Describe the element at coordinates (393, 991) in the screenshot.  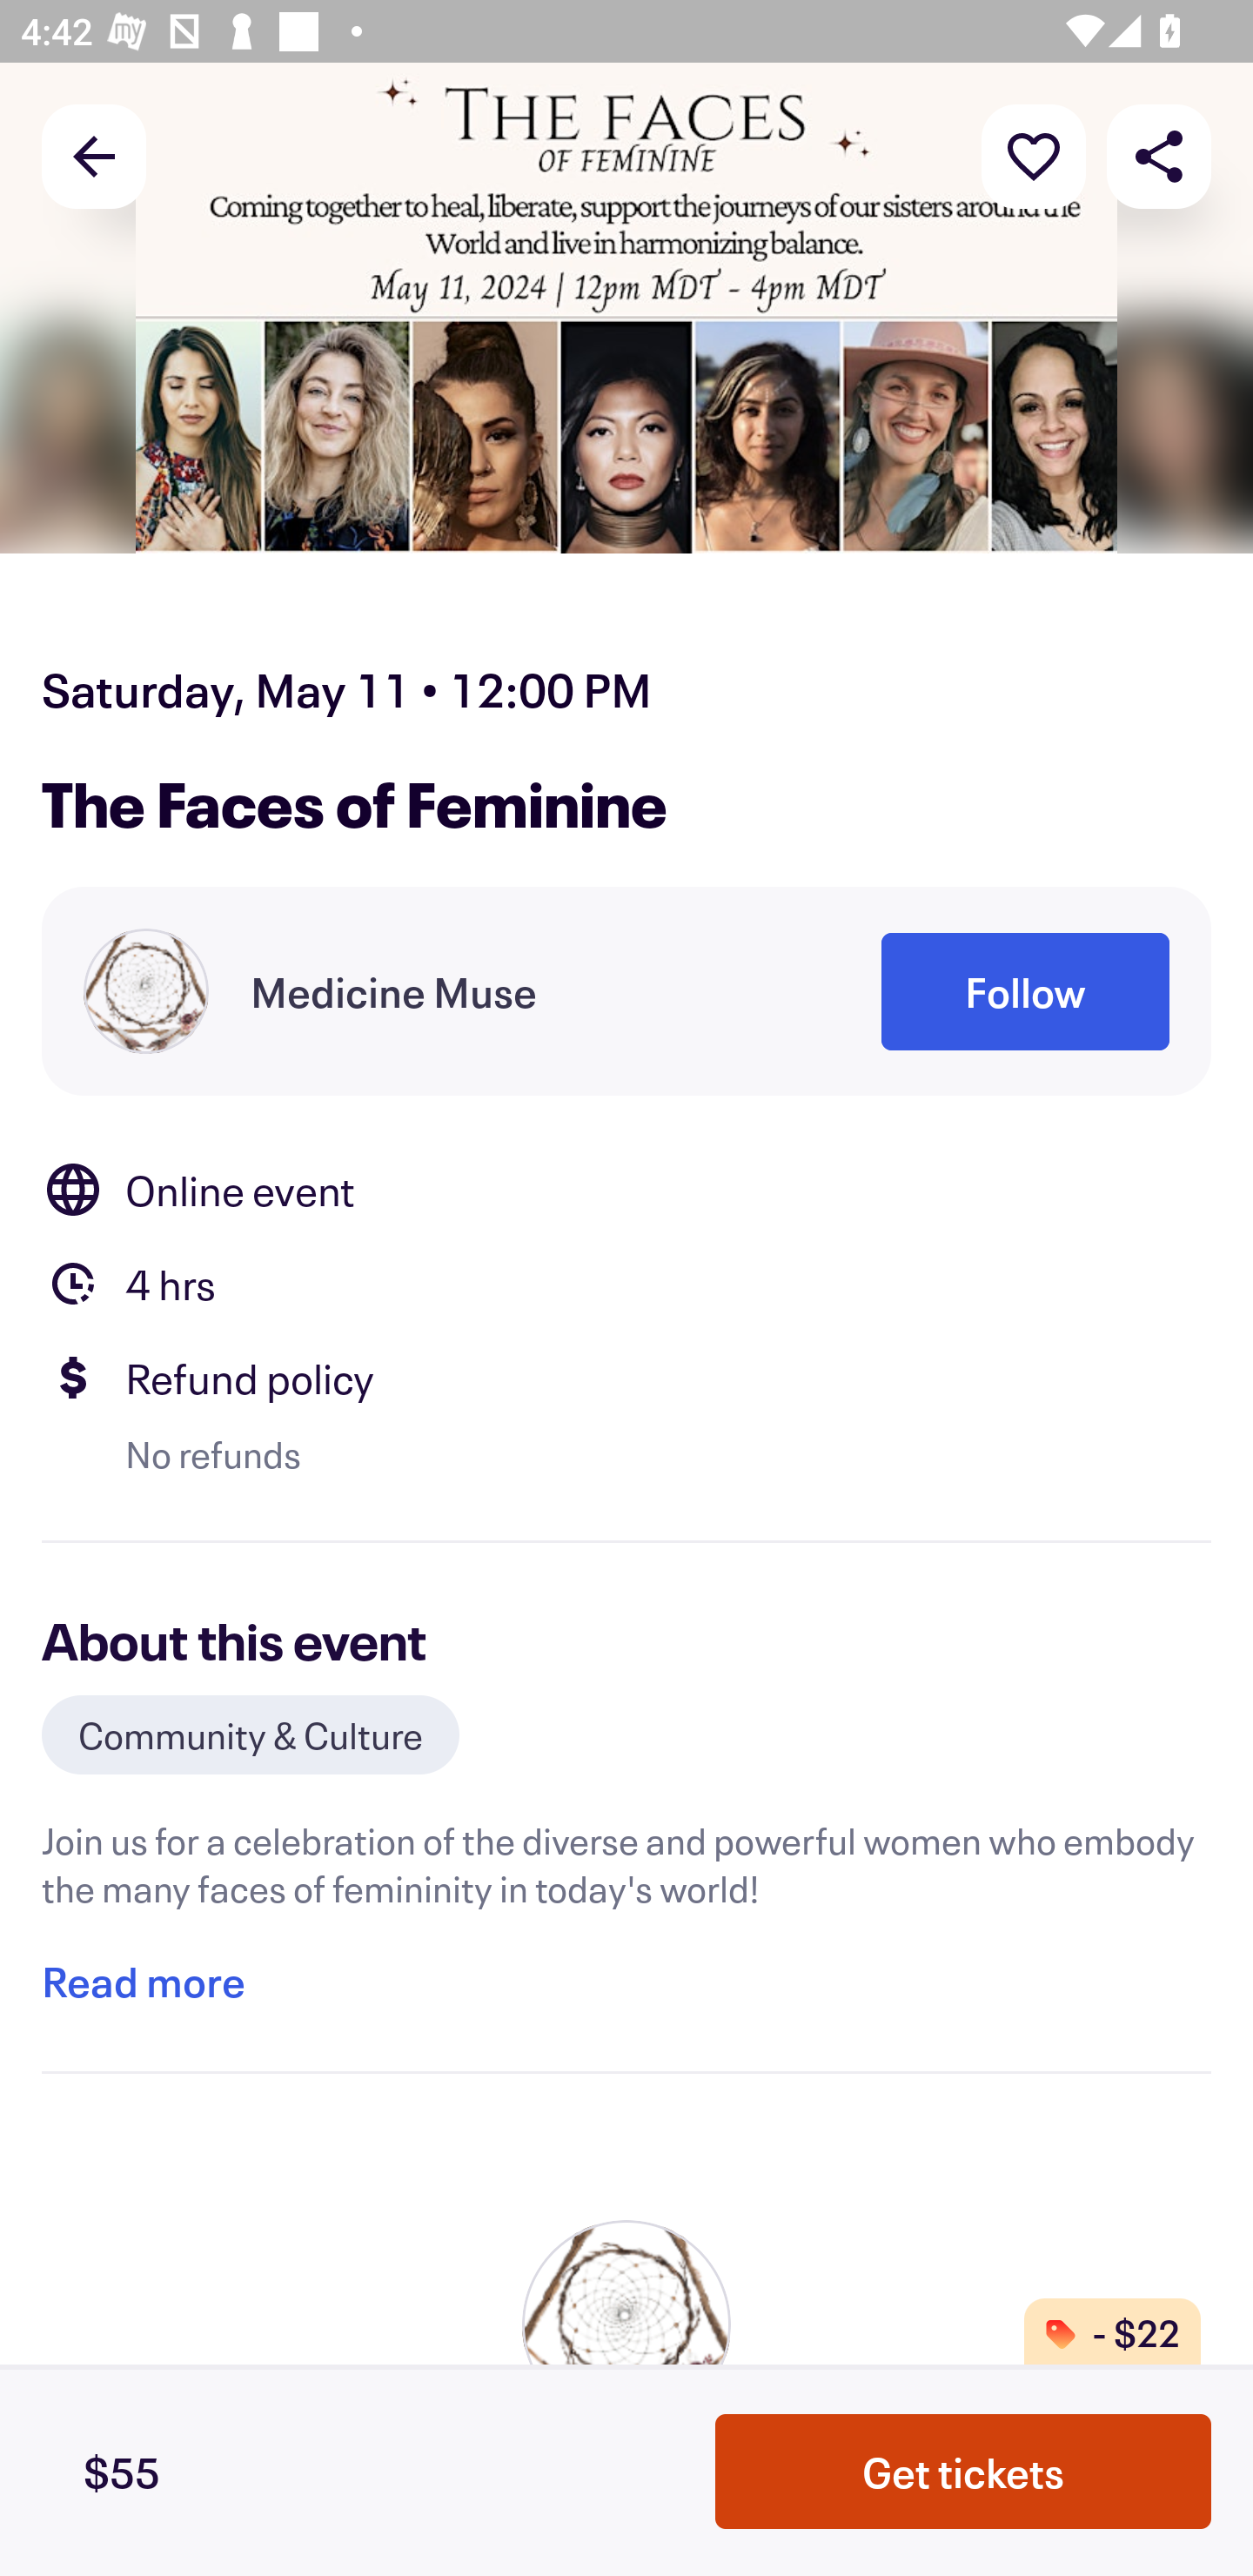
I see `Medicine Muse` at that location.